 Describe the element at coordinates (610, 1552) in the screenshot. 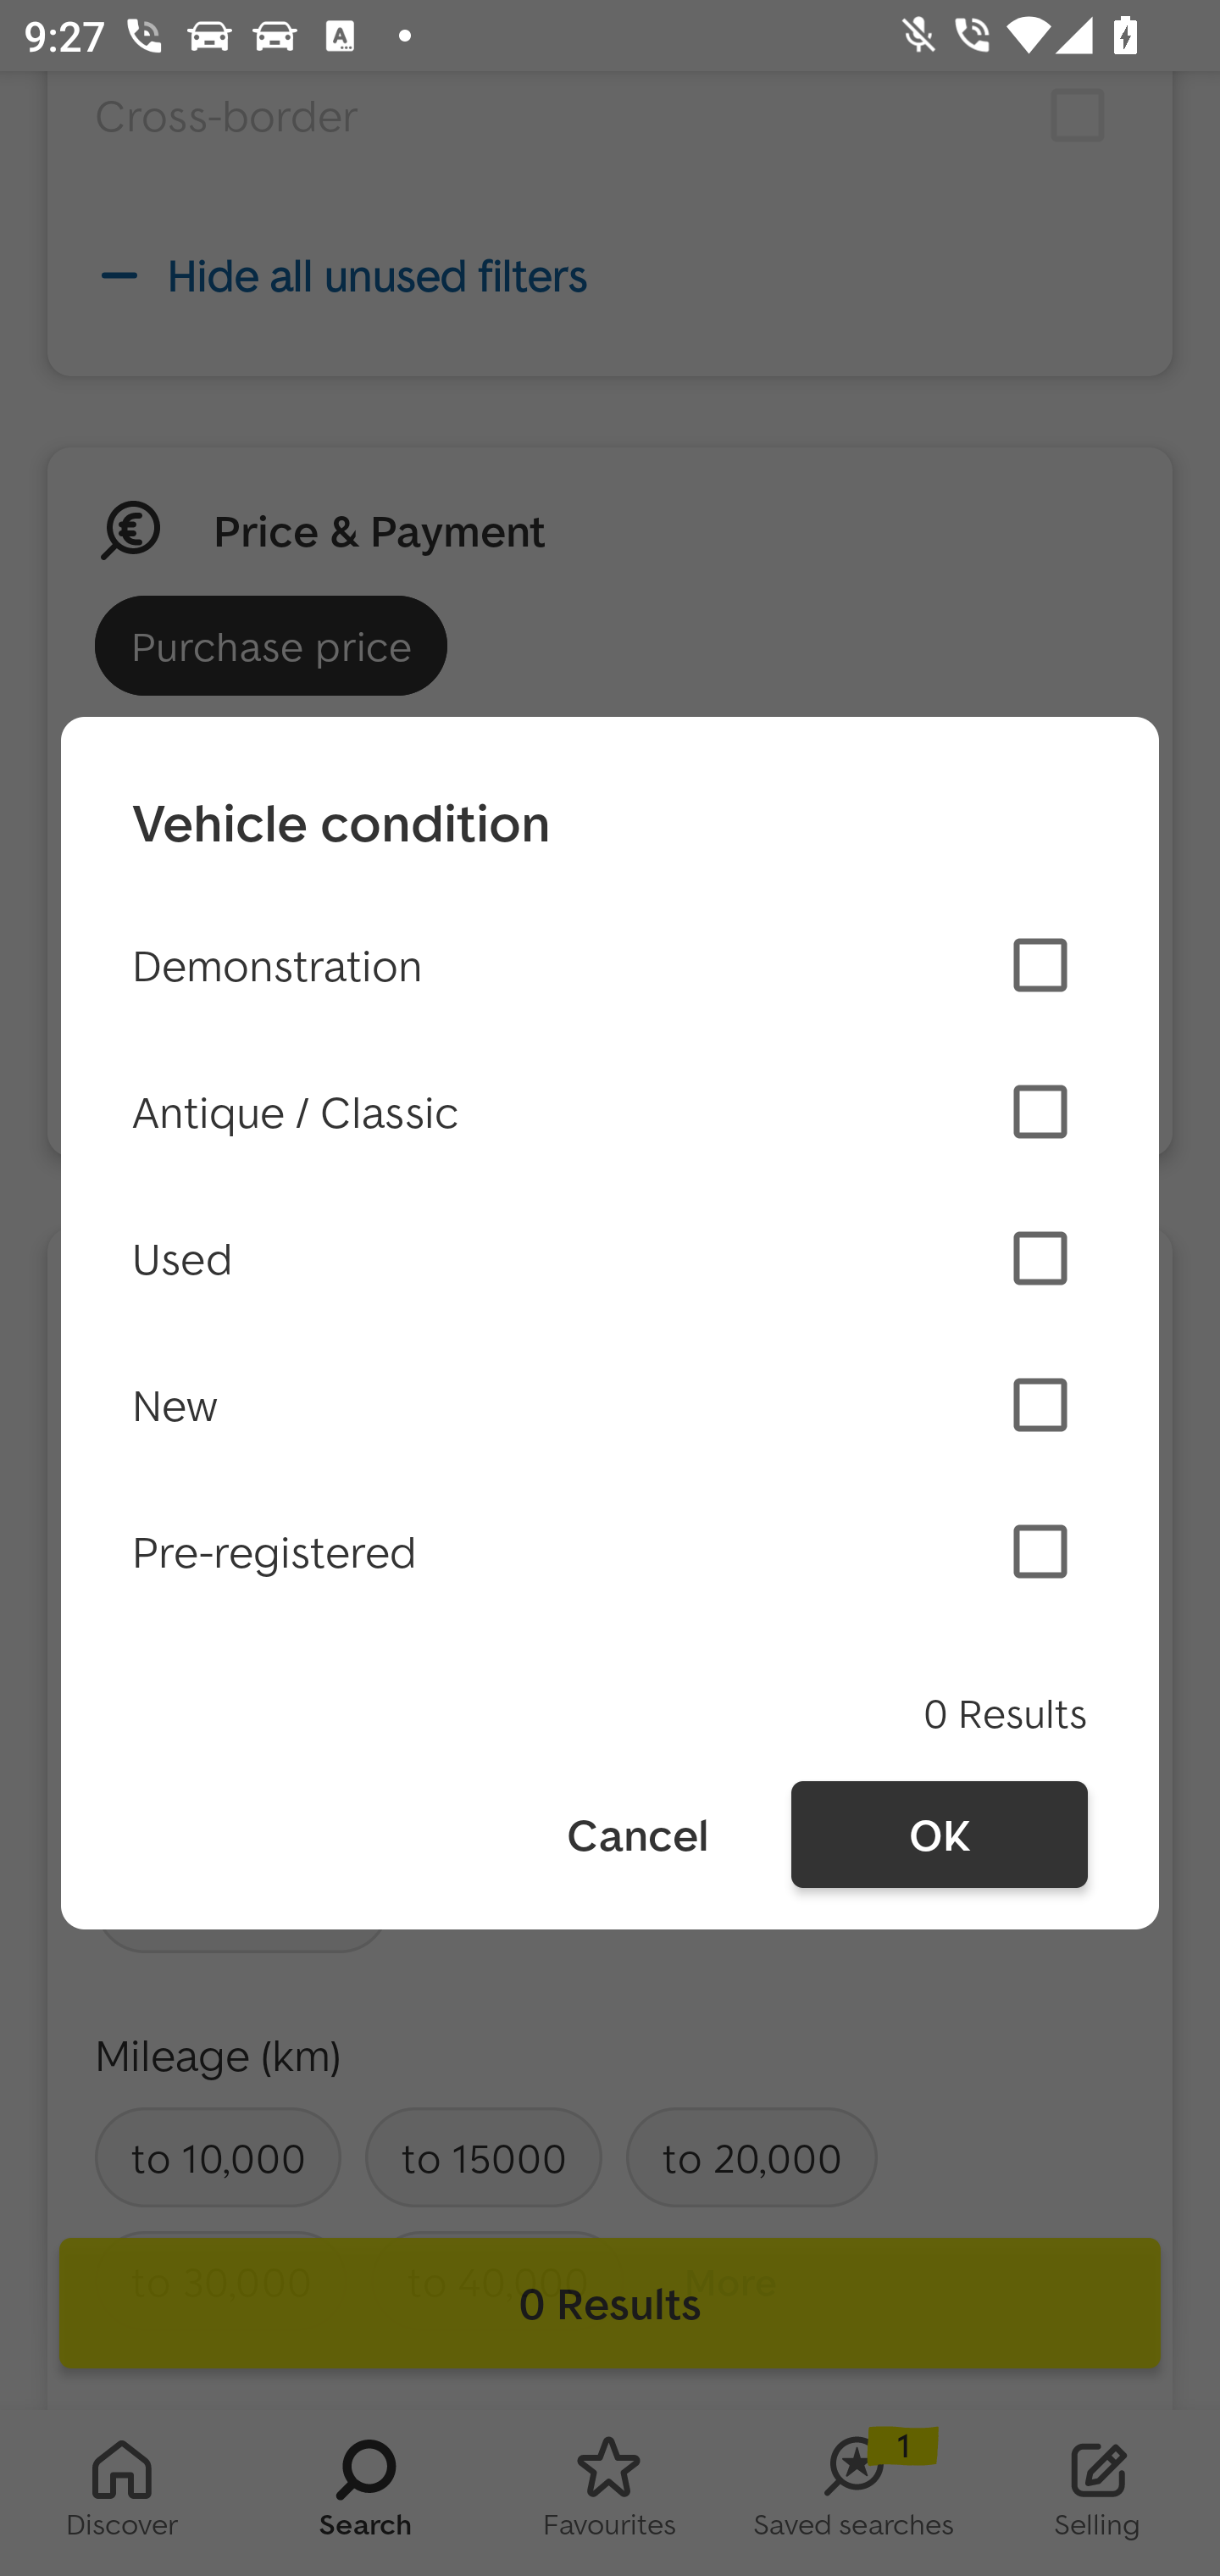

I see `Pre-registered` at that location.